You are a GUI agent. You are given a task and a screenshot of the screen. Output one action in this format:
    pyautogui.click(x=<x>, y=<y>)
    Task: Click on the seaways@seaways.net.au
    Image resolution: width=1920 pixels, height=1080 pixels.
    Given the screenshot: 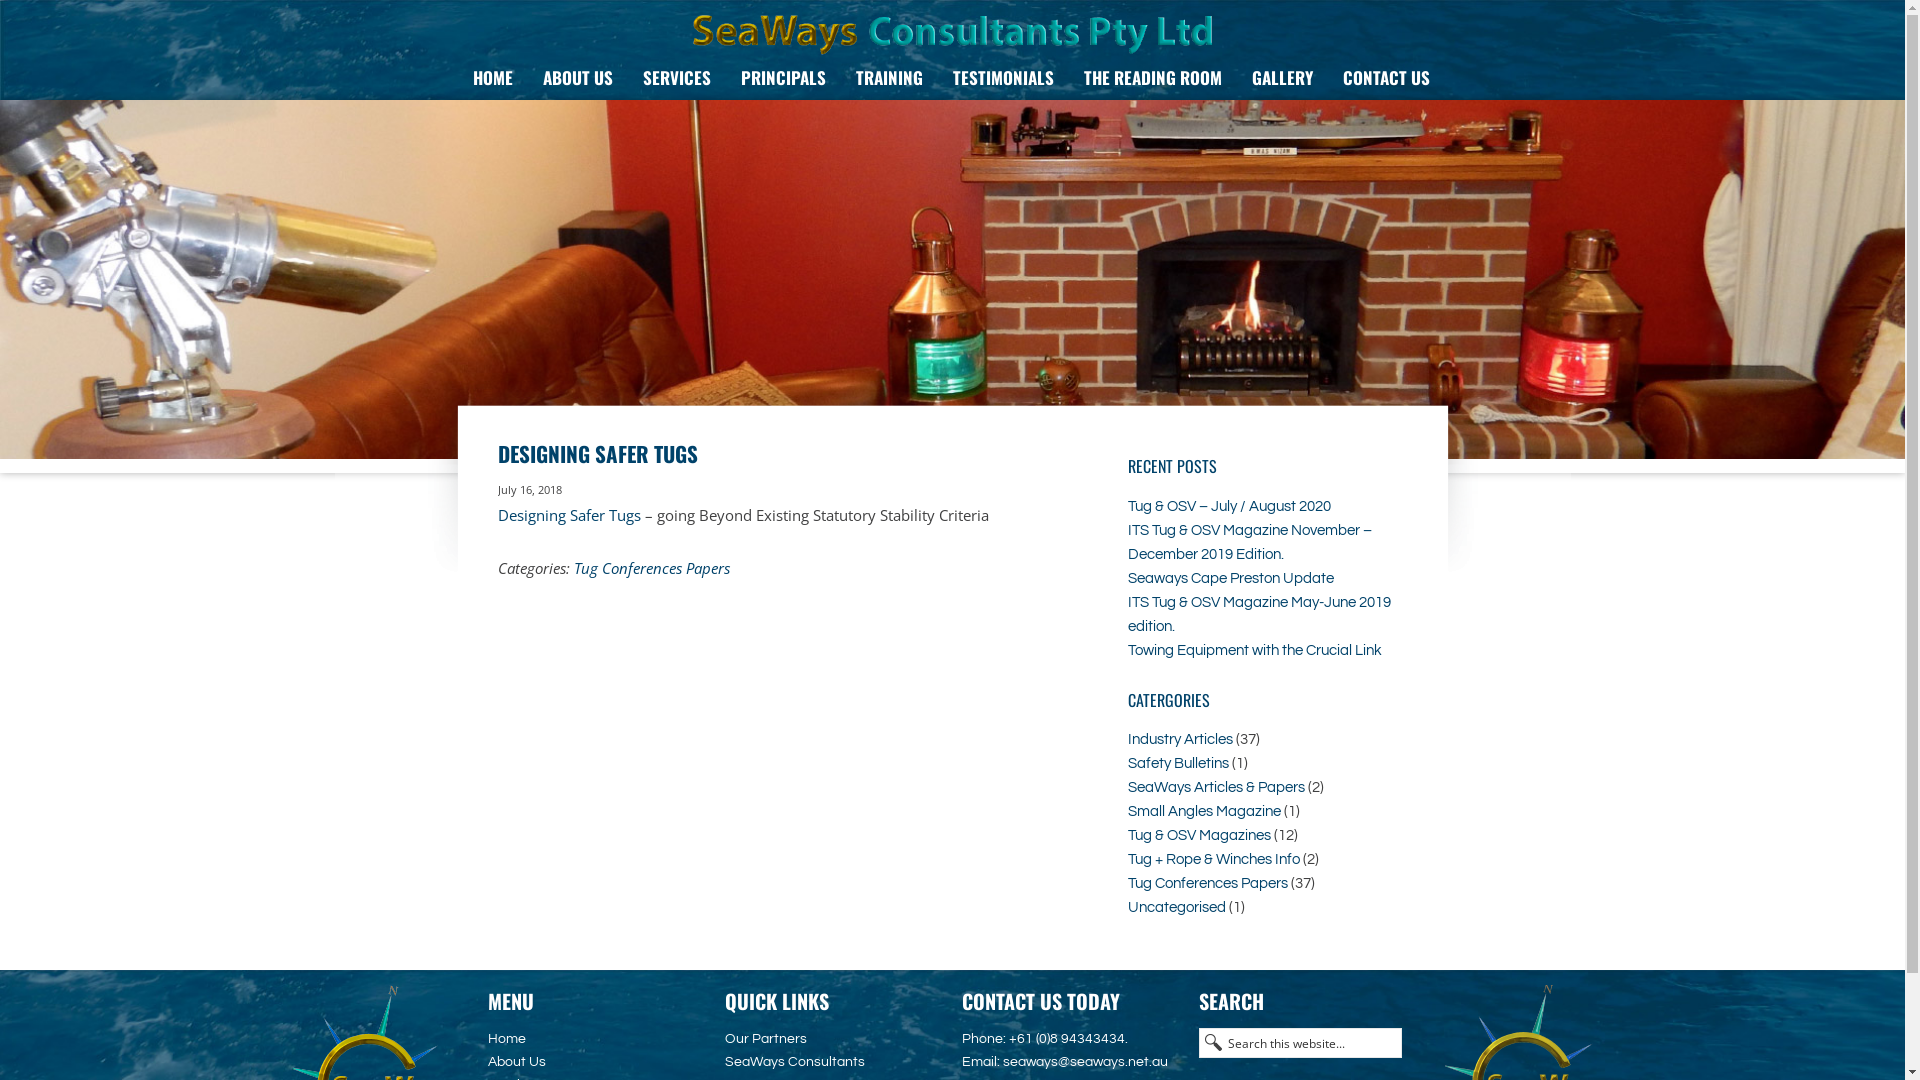 What is the action you would take?
    pyautogui.click(x=1085, y=1062)
    